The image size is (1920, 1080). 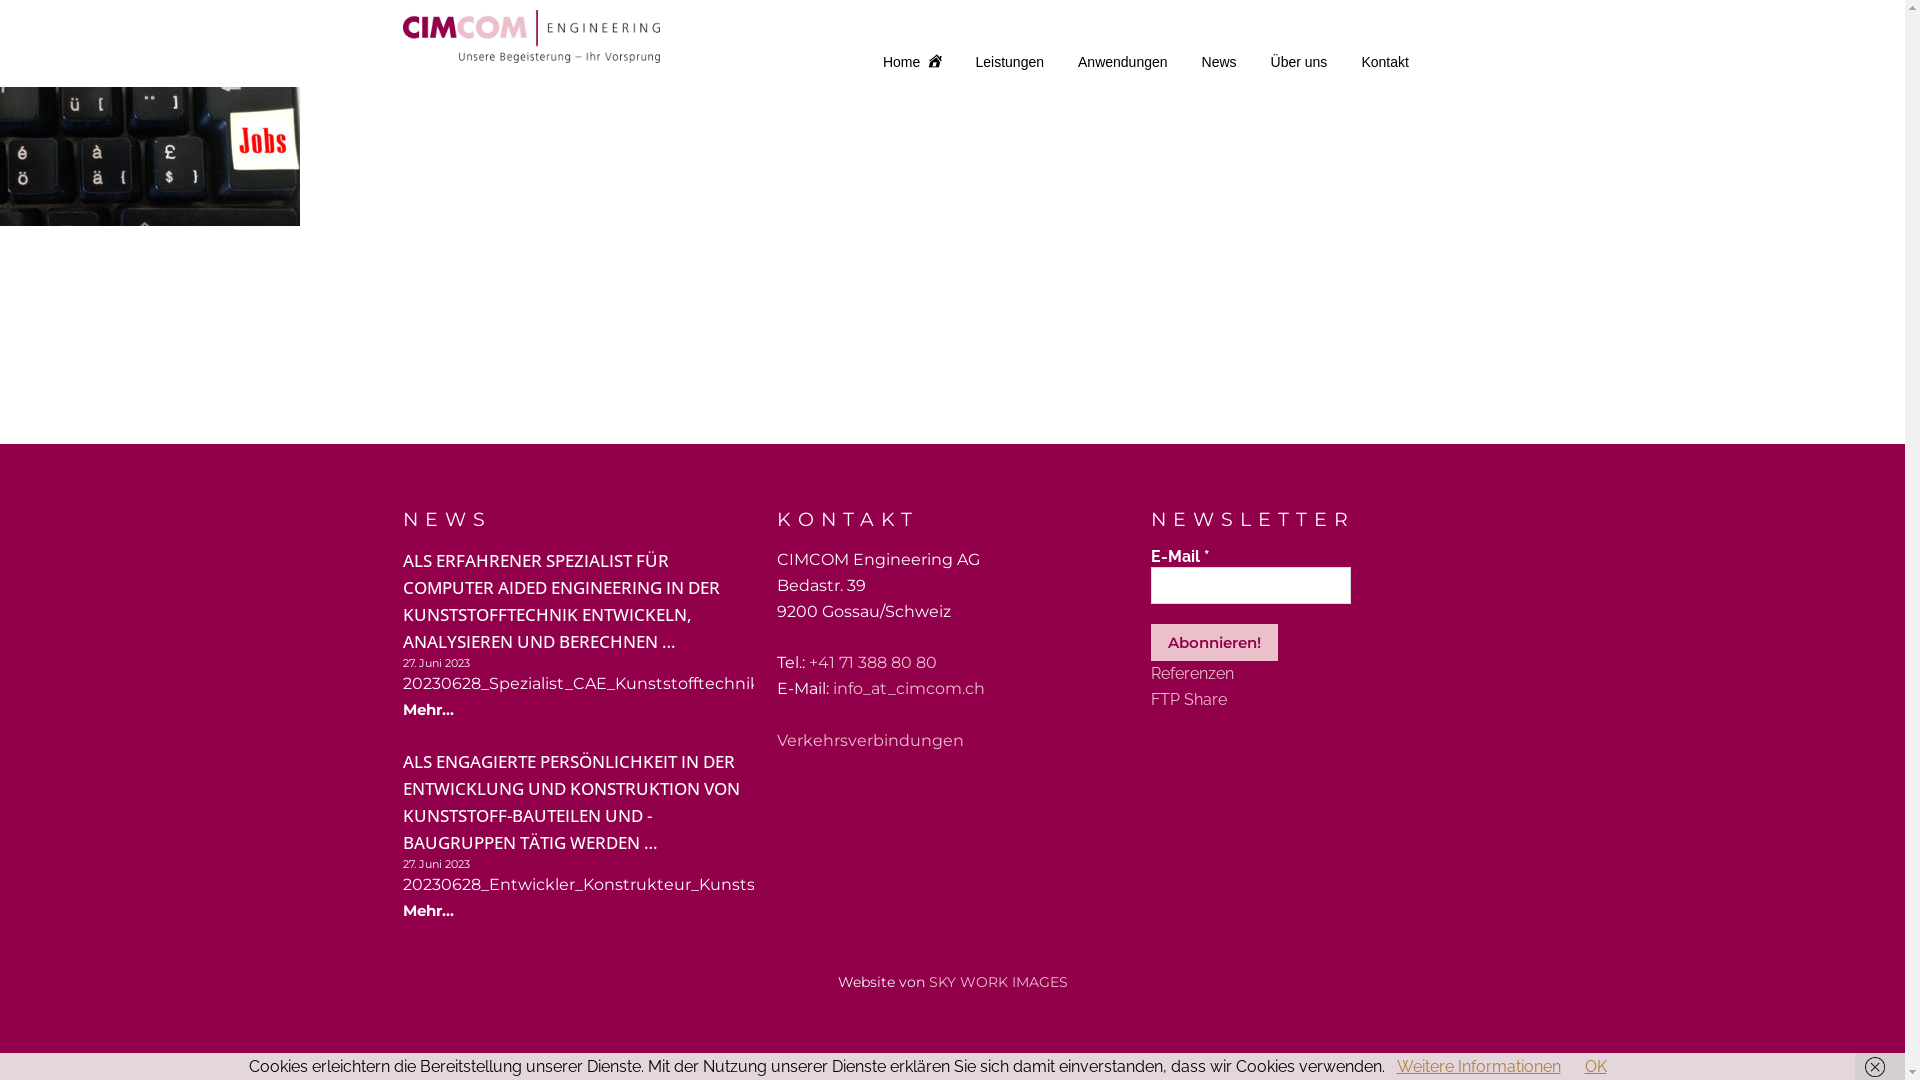 I want to click on Abonnieren!, so click(x=1214, y=642).